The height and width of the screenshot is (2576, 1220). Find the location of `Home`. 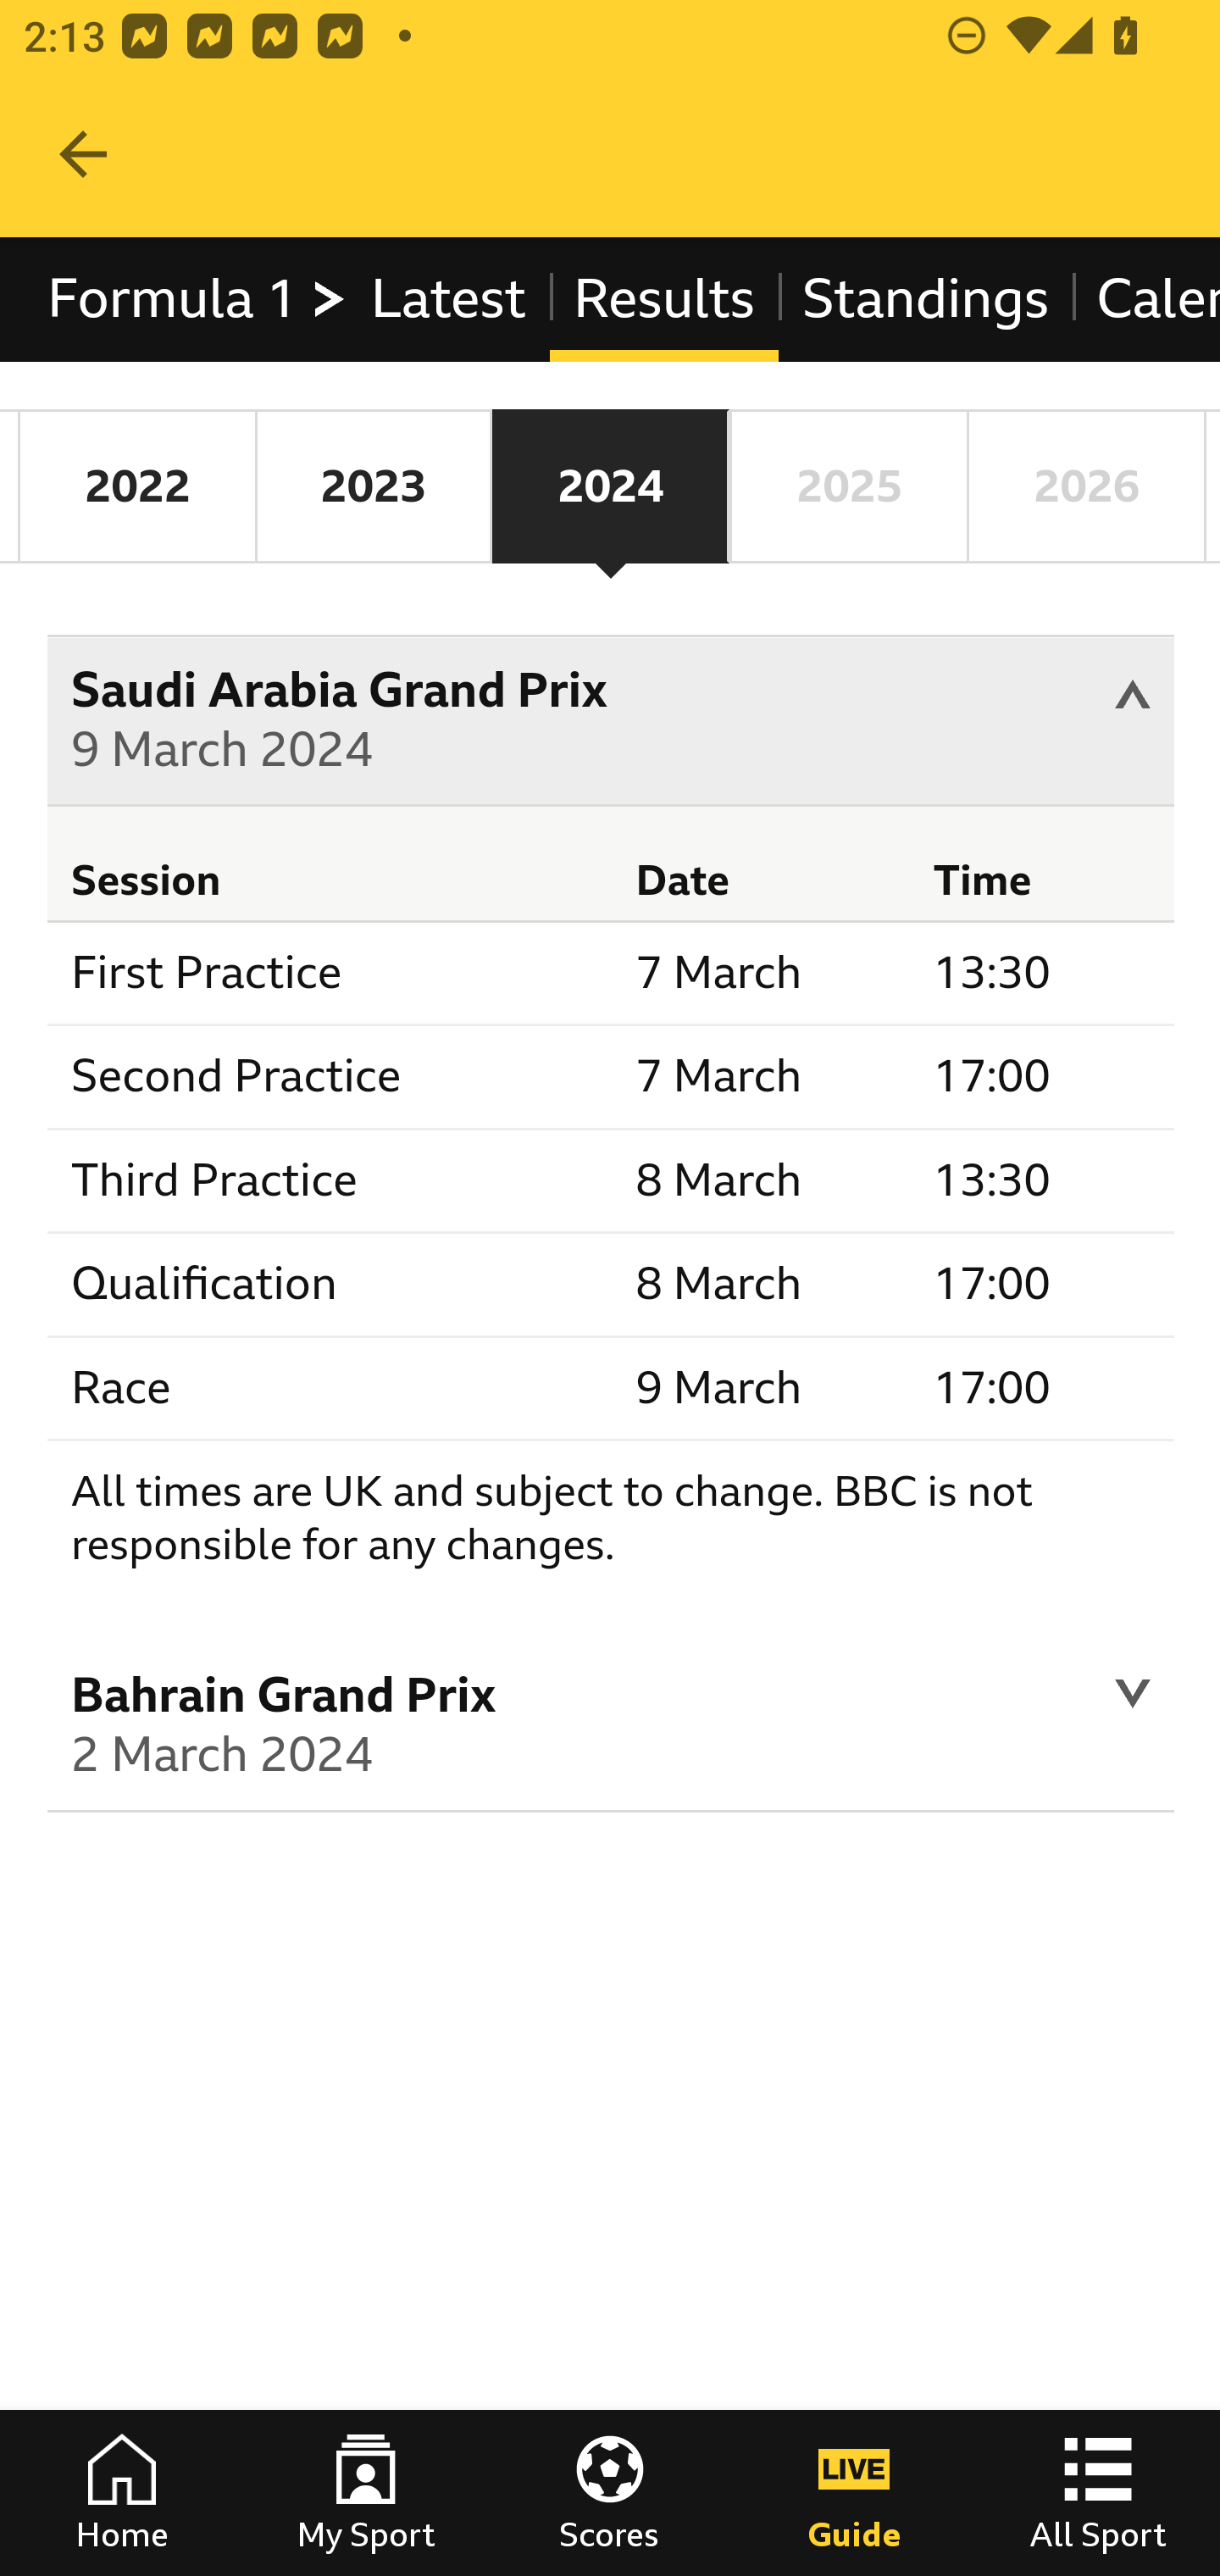

Home is located at coordinates (122, 2493).